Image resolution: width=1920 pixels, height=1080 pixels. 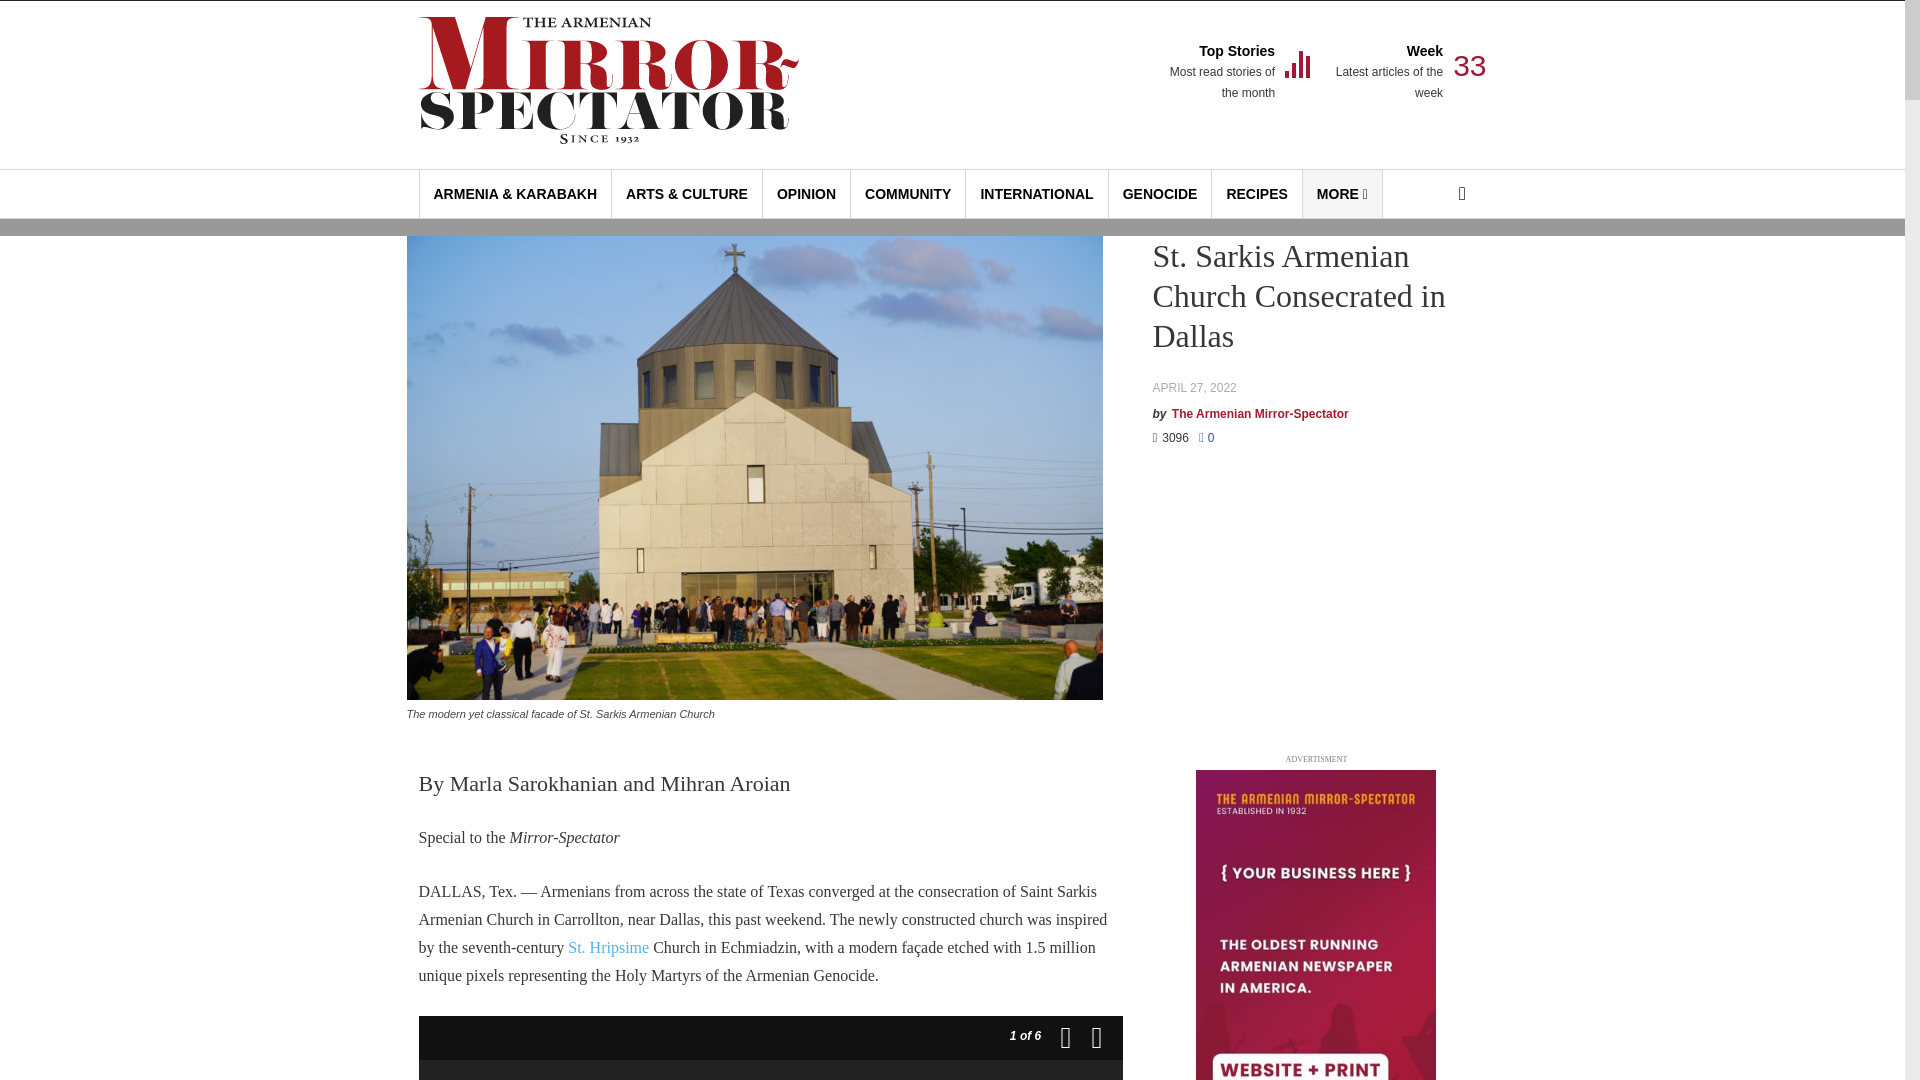 What do you see at coordinates (806, 194) in the screenshot?
I see `TexasChurch 3` at bounding box center [806, 194].